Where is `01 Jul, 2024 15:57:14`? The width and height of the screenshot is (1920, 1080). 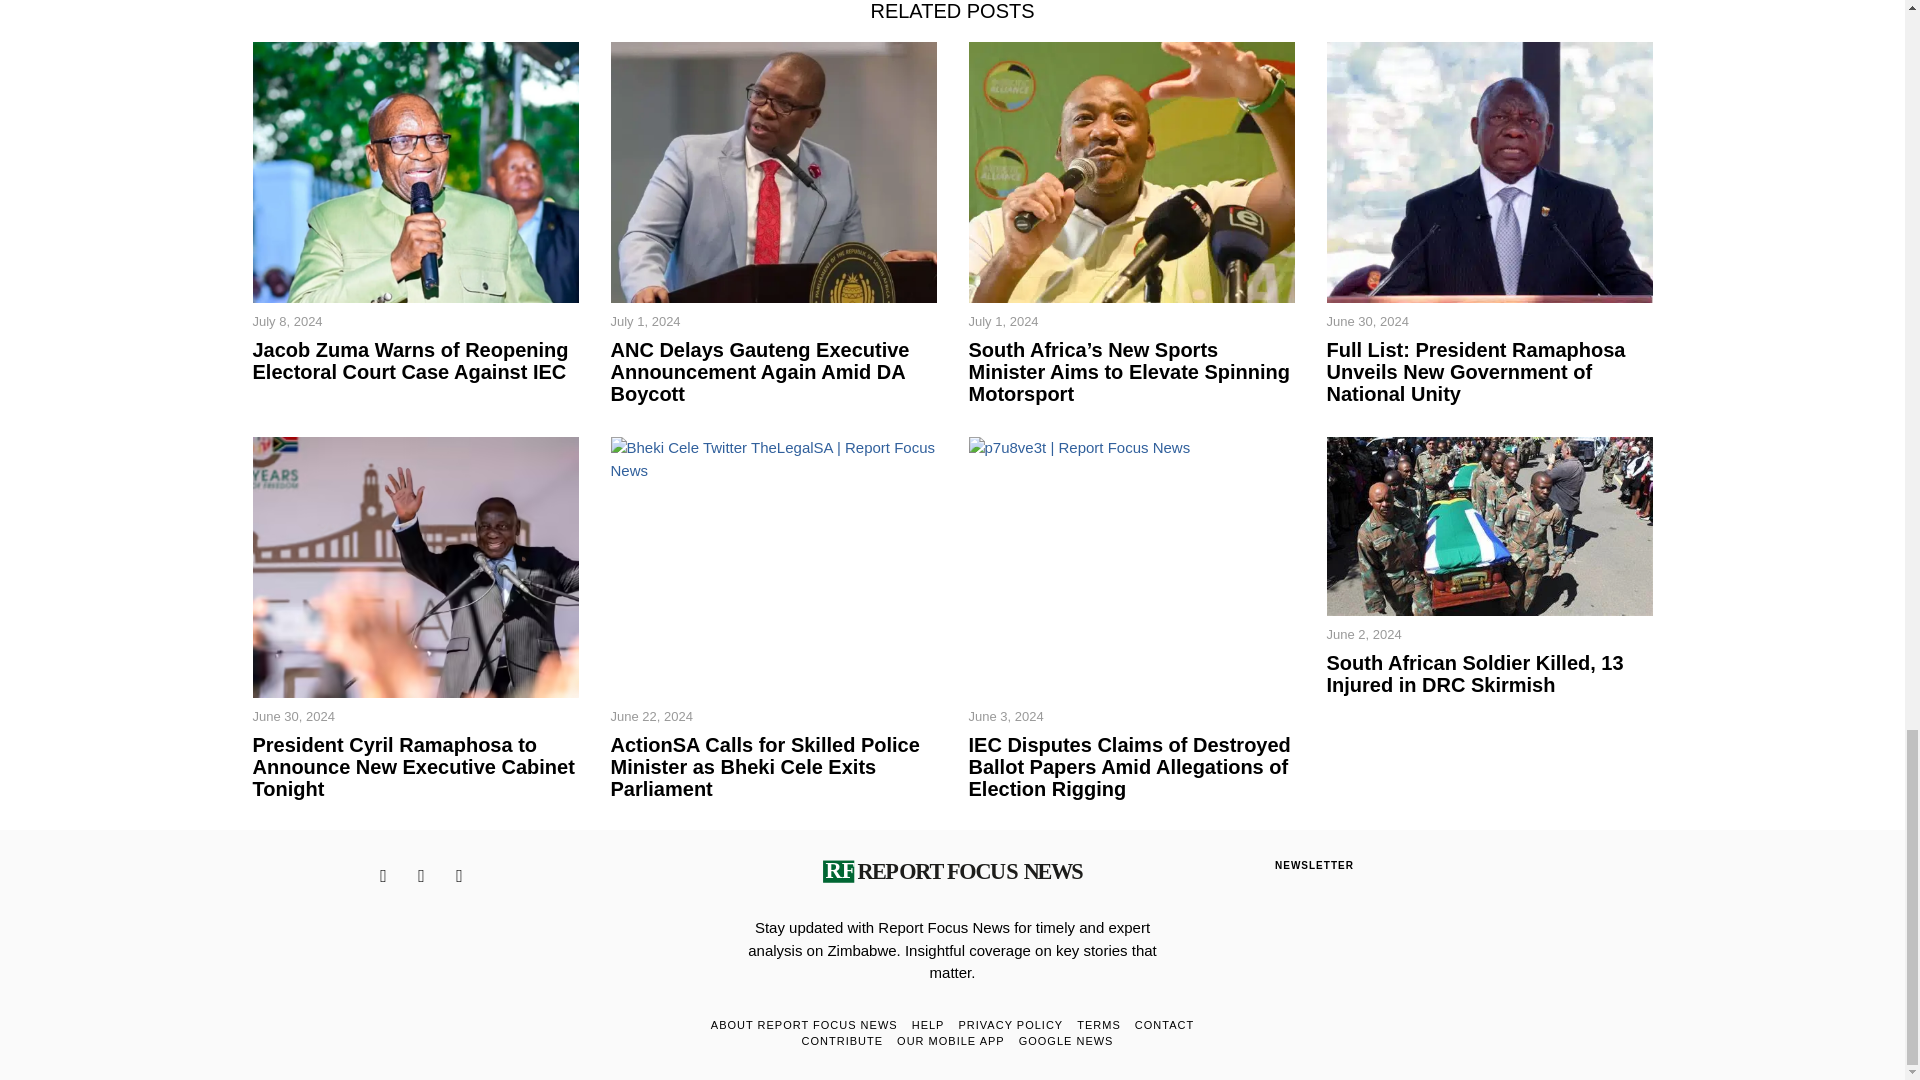 01 Jul, 2024 15:57:14 is located at coordinates (1002, 322).